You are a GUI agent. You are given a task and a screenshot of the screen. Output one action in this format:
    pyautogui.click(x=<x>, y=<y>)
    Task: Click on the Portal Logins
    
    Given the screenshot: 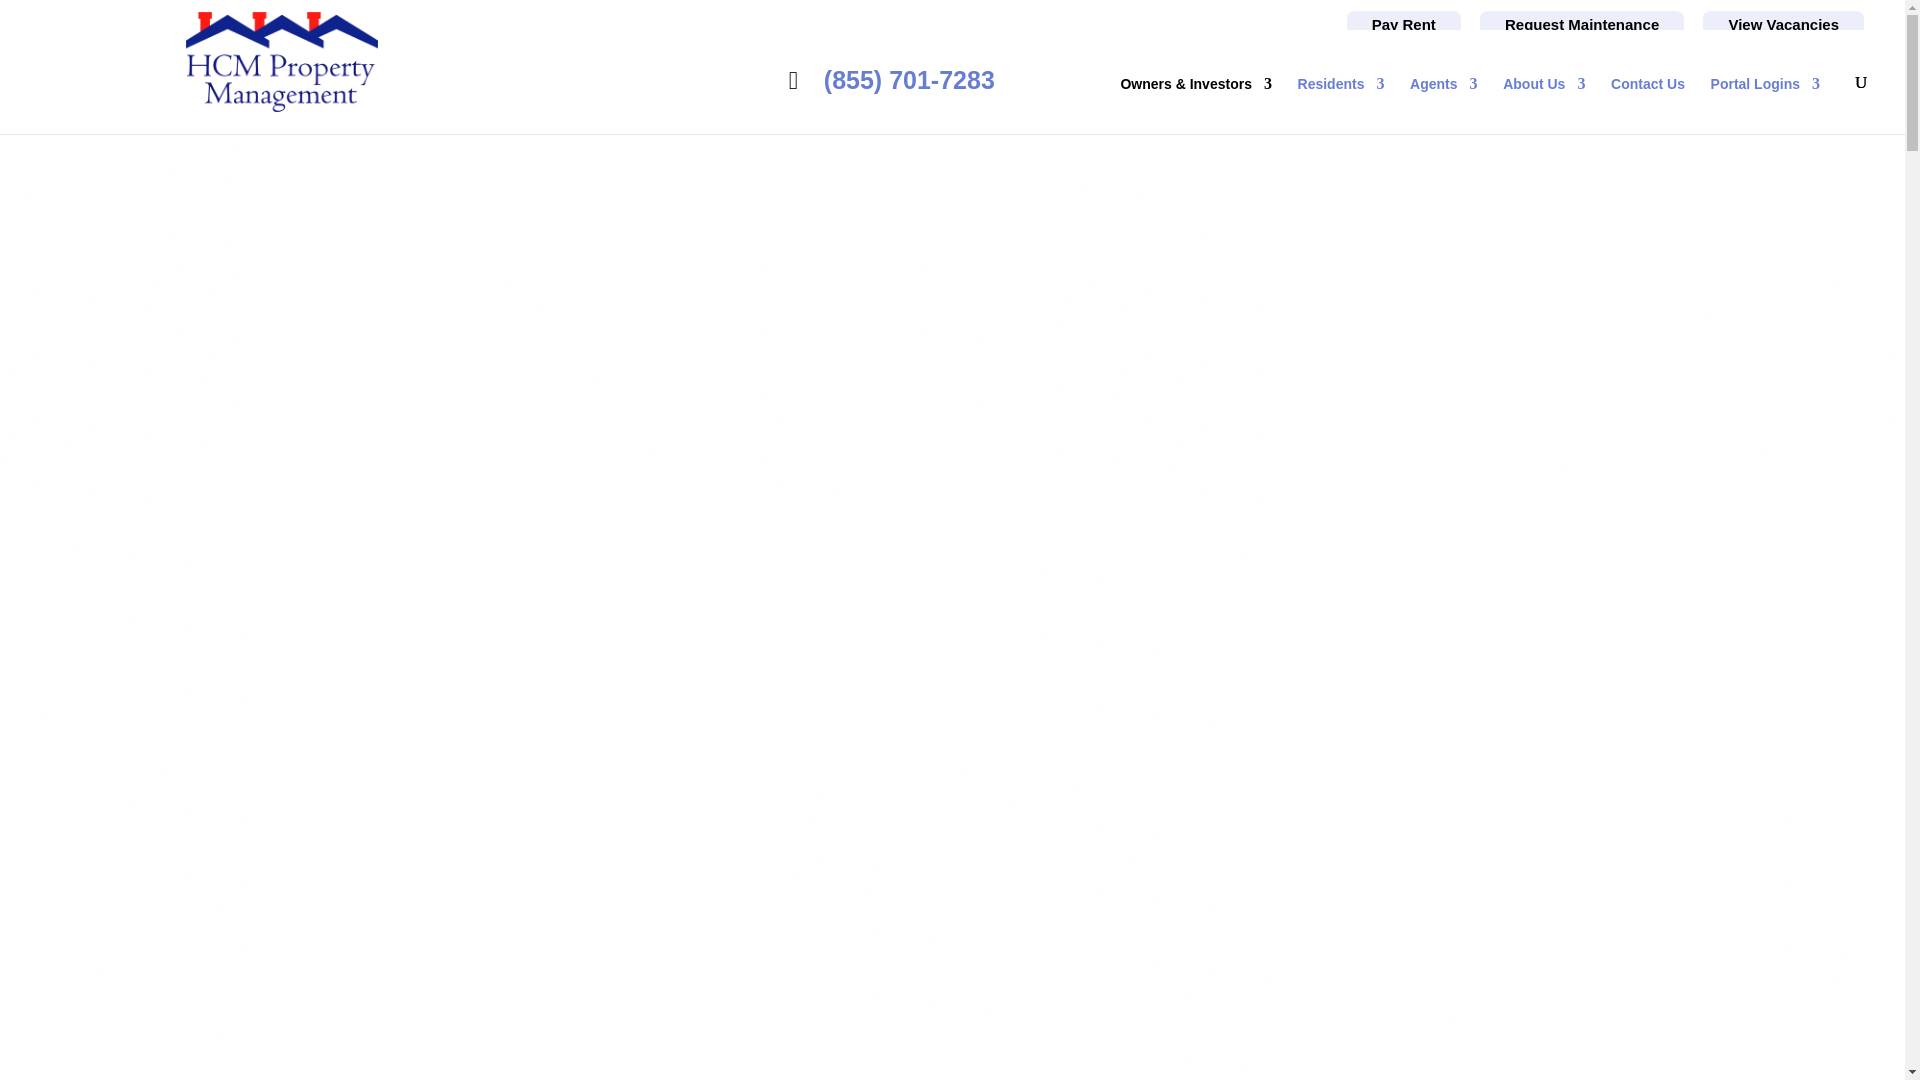 What is the action you would take?
    pyautogui.click(x=1765, y=104)
    